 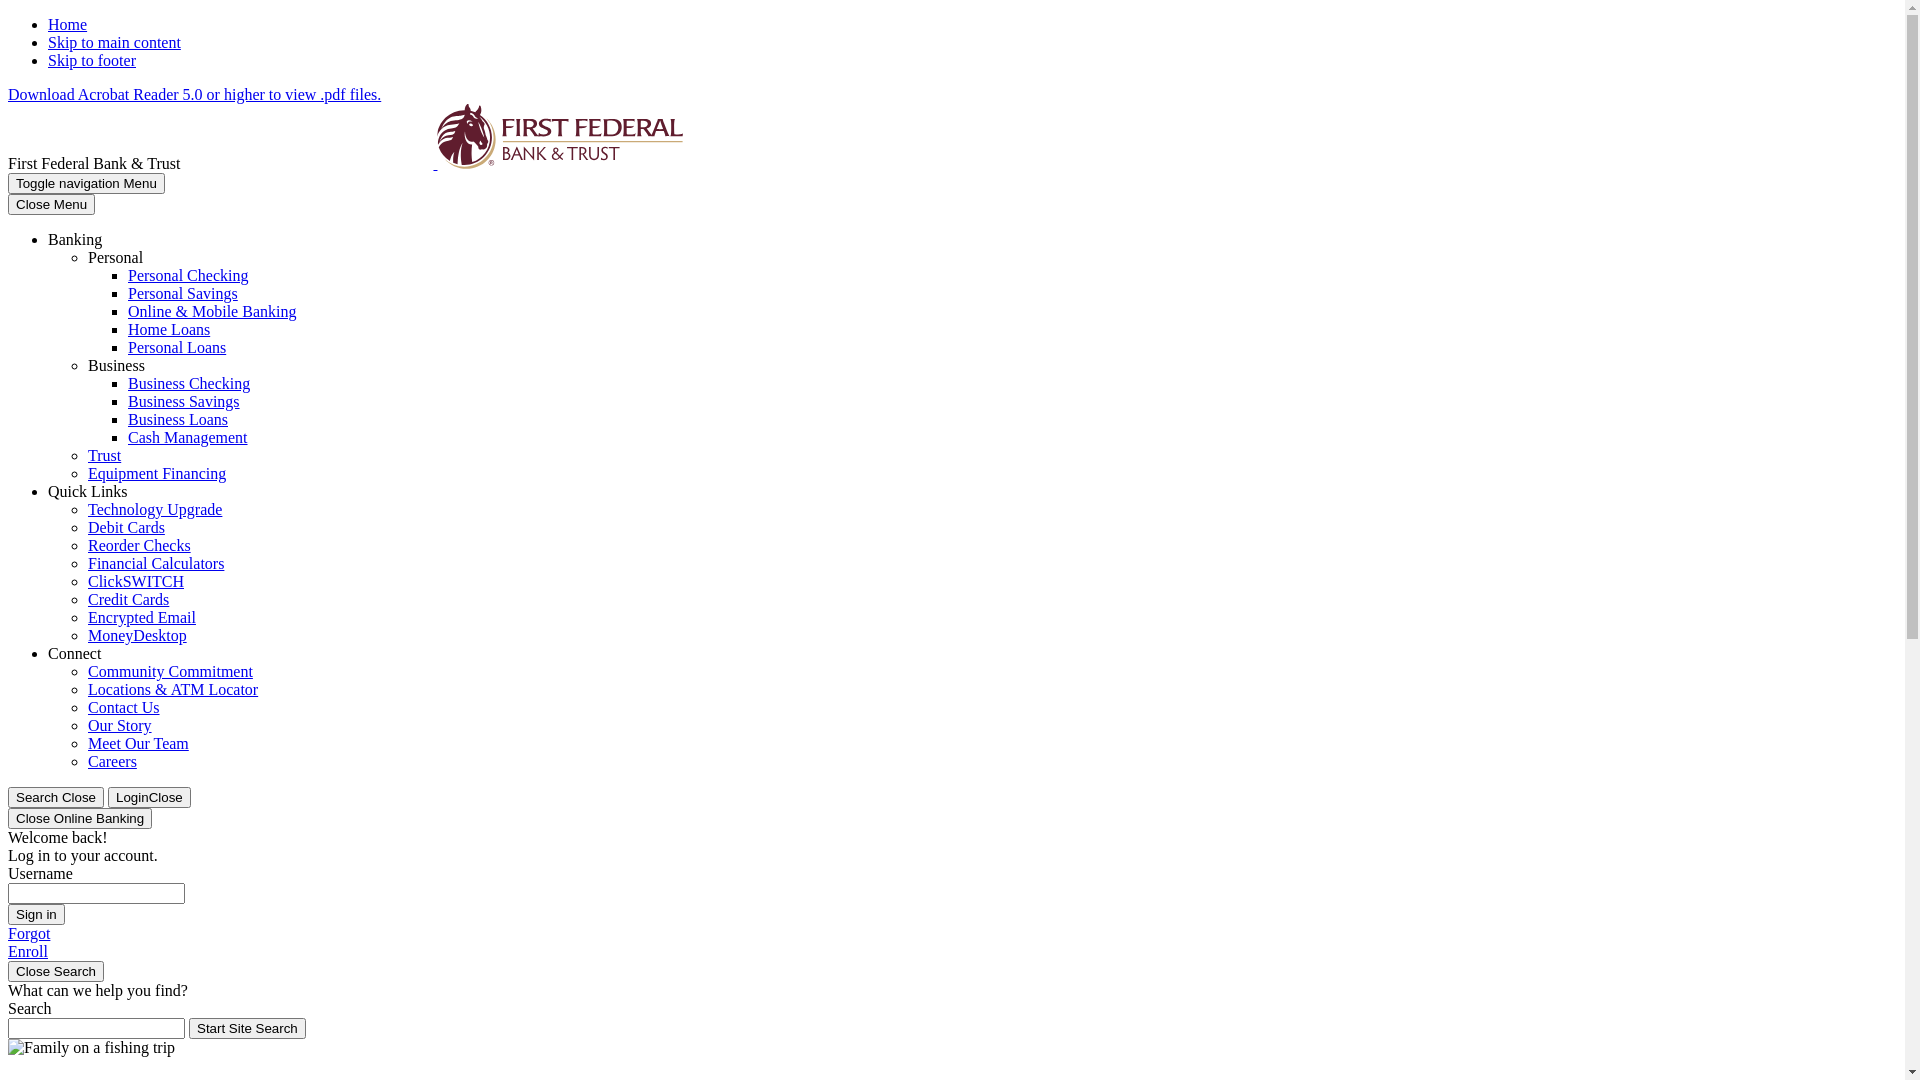 What do you see at coordinates (142, 618) in the screenshot?
I see `Encrypted Email` at bounding box center [142, 618].